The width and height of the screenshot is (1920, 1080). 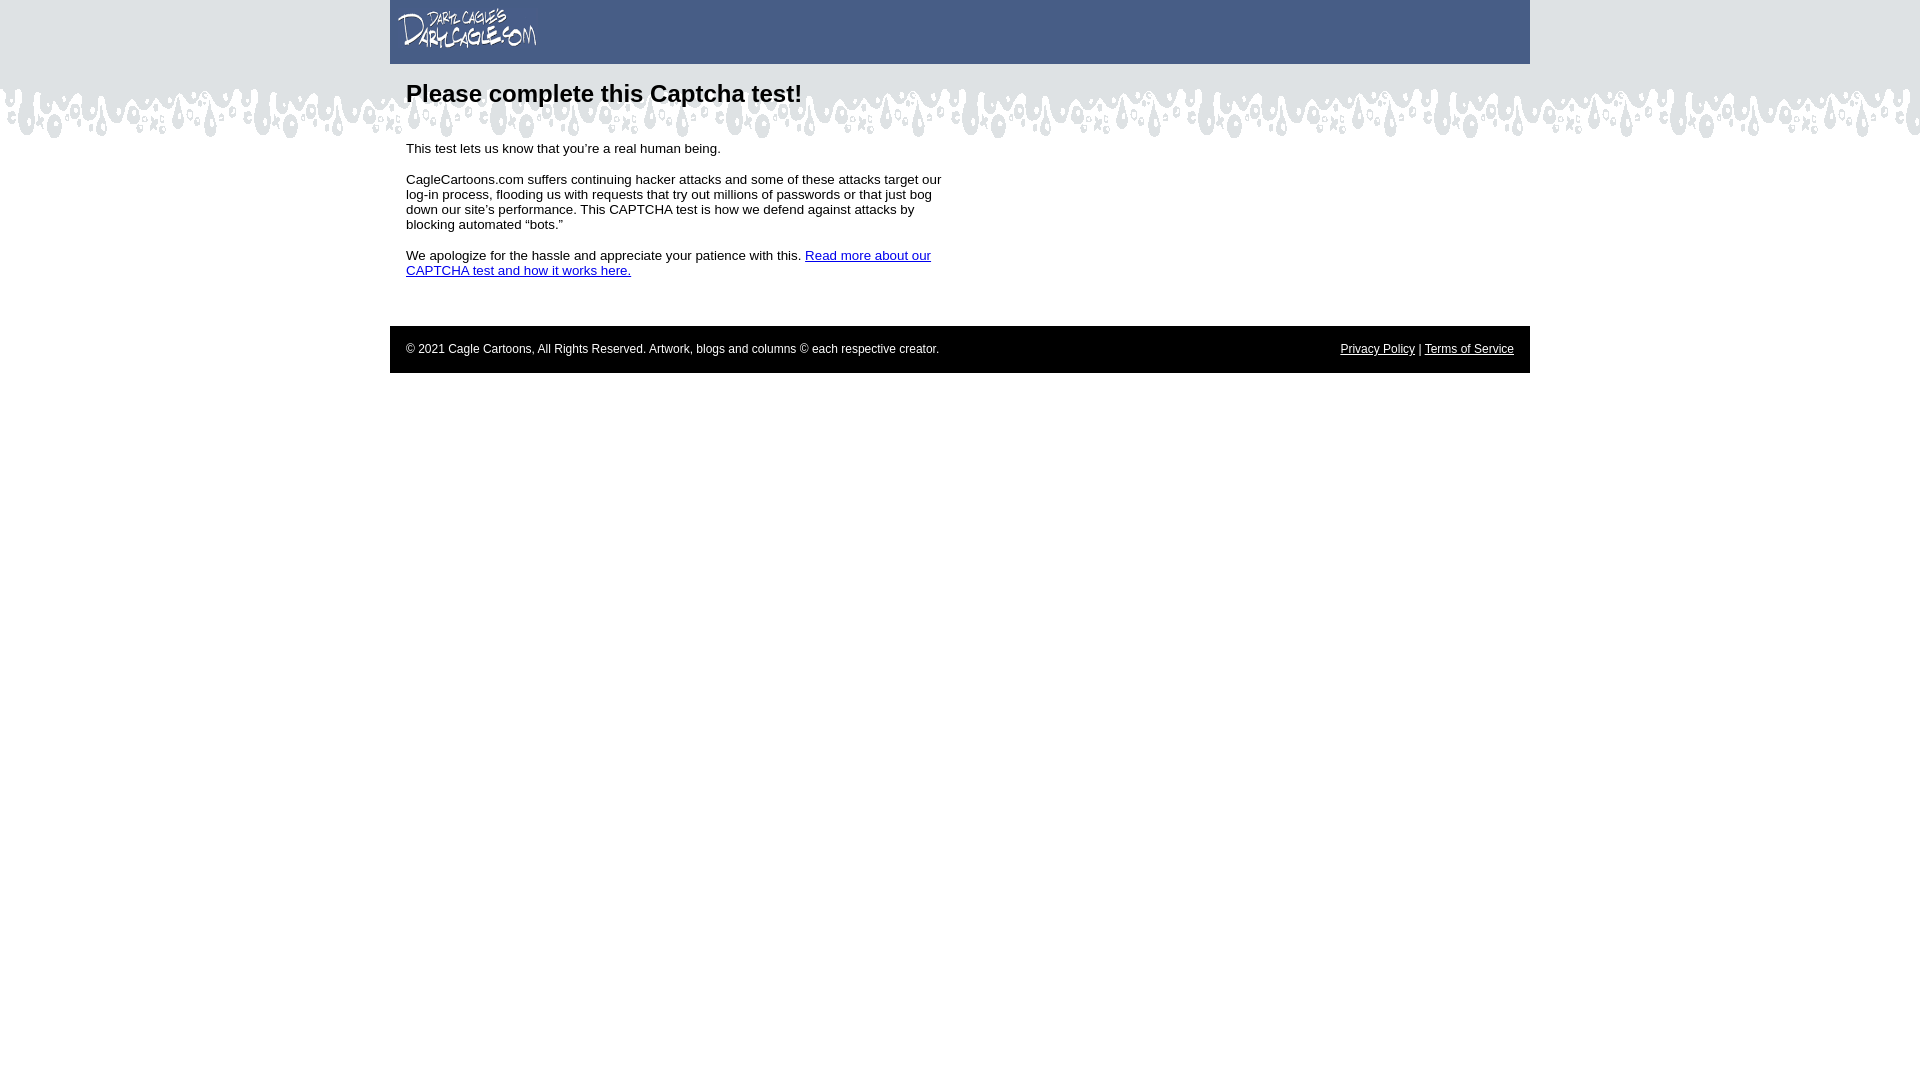 I want to click on Read more about our CAPTCHA test and how it works here., so click(x=668, y=262).